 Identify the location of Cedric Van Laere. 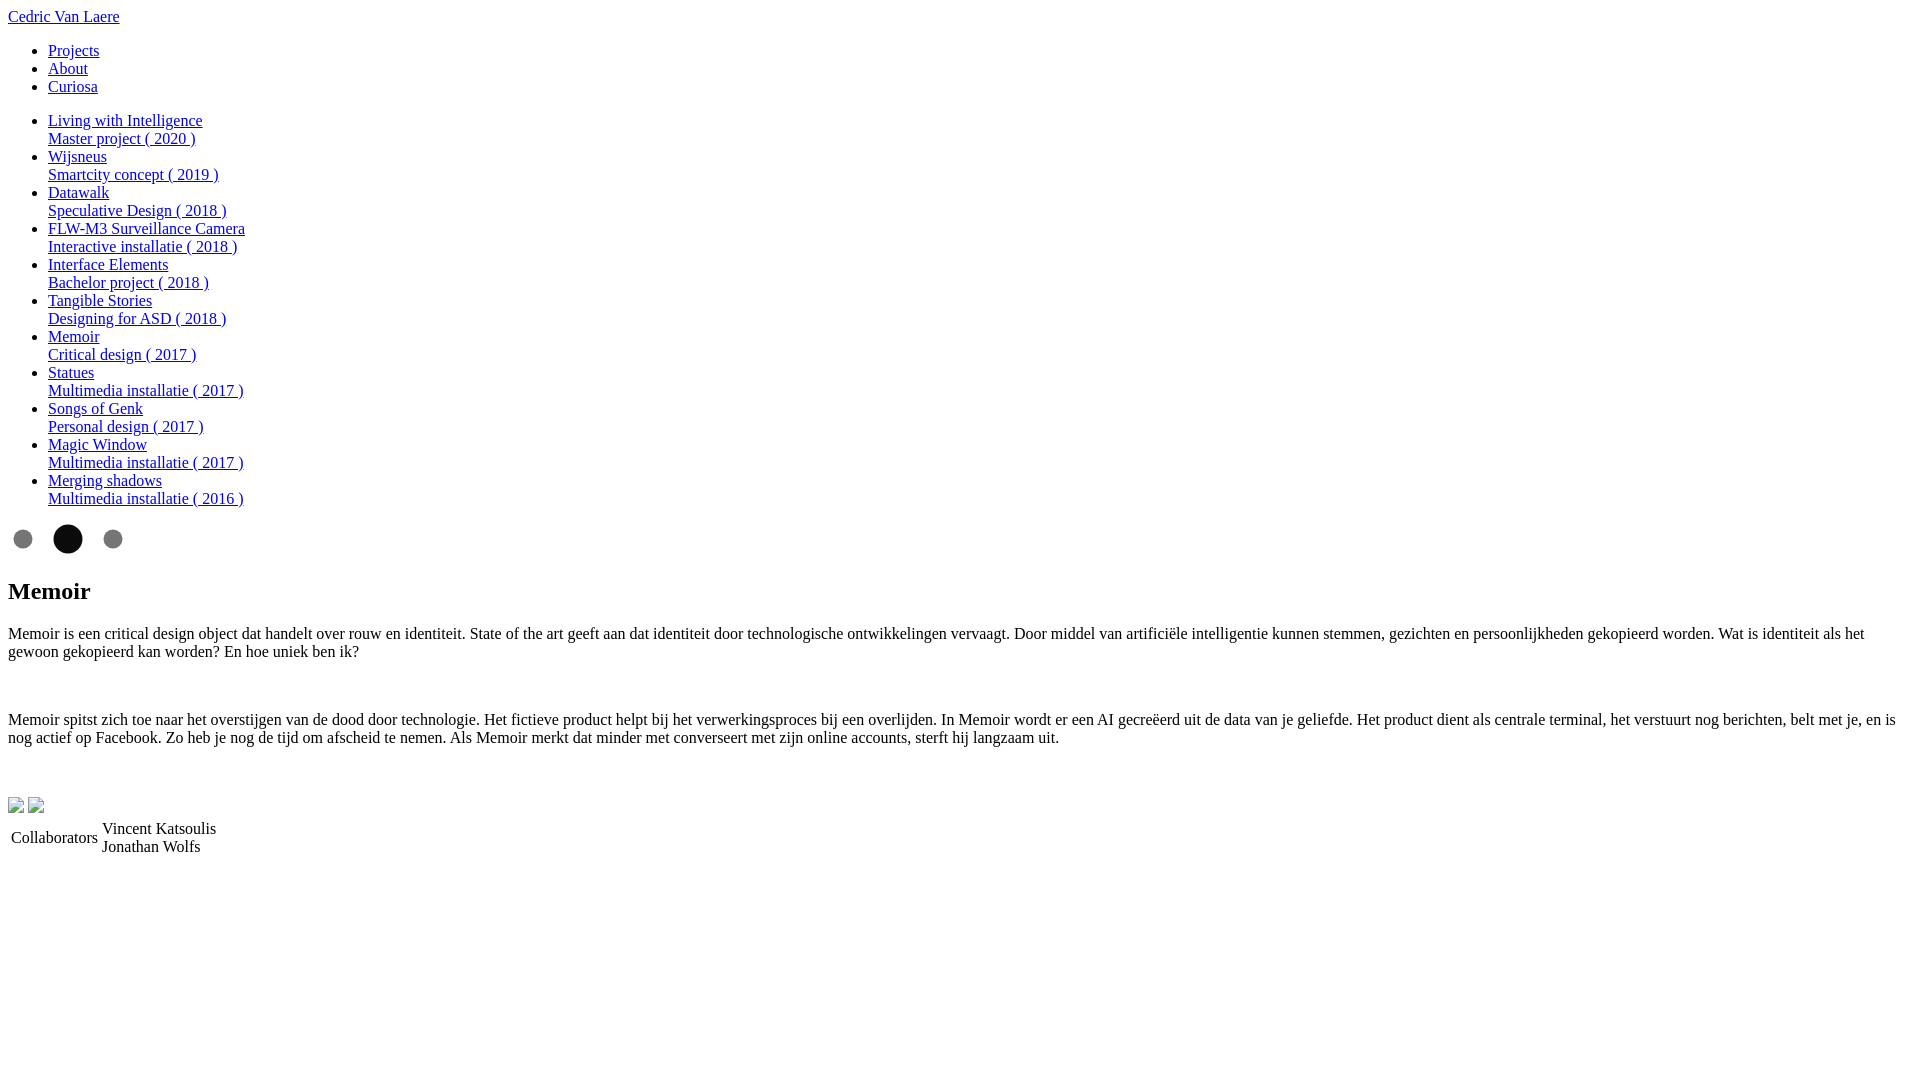
(64, 16).